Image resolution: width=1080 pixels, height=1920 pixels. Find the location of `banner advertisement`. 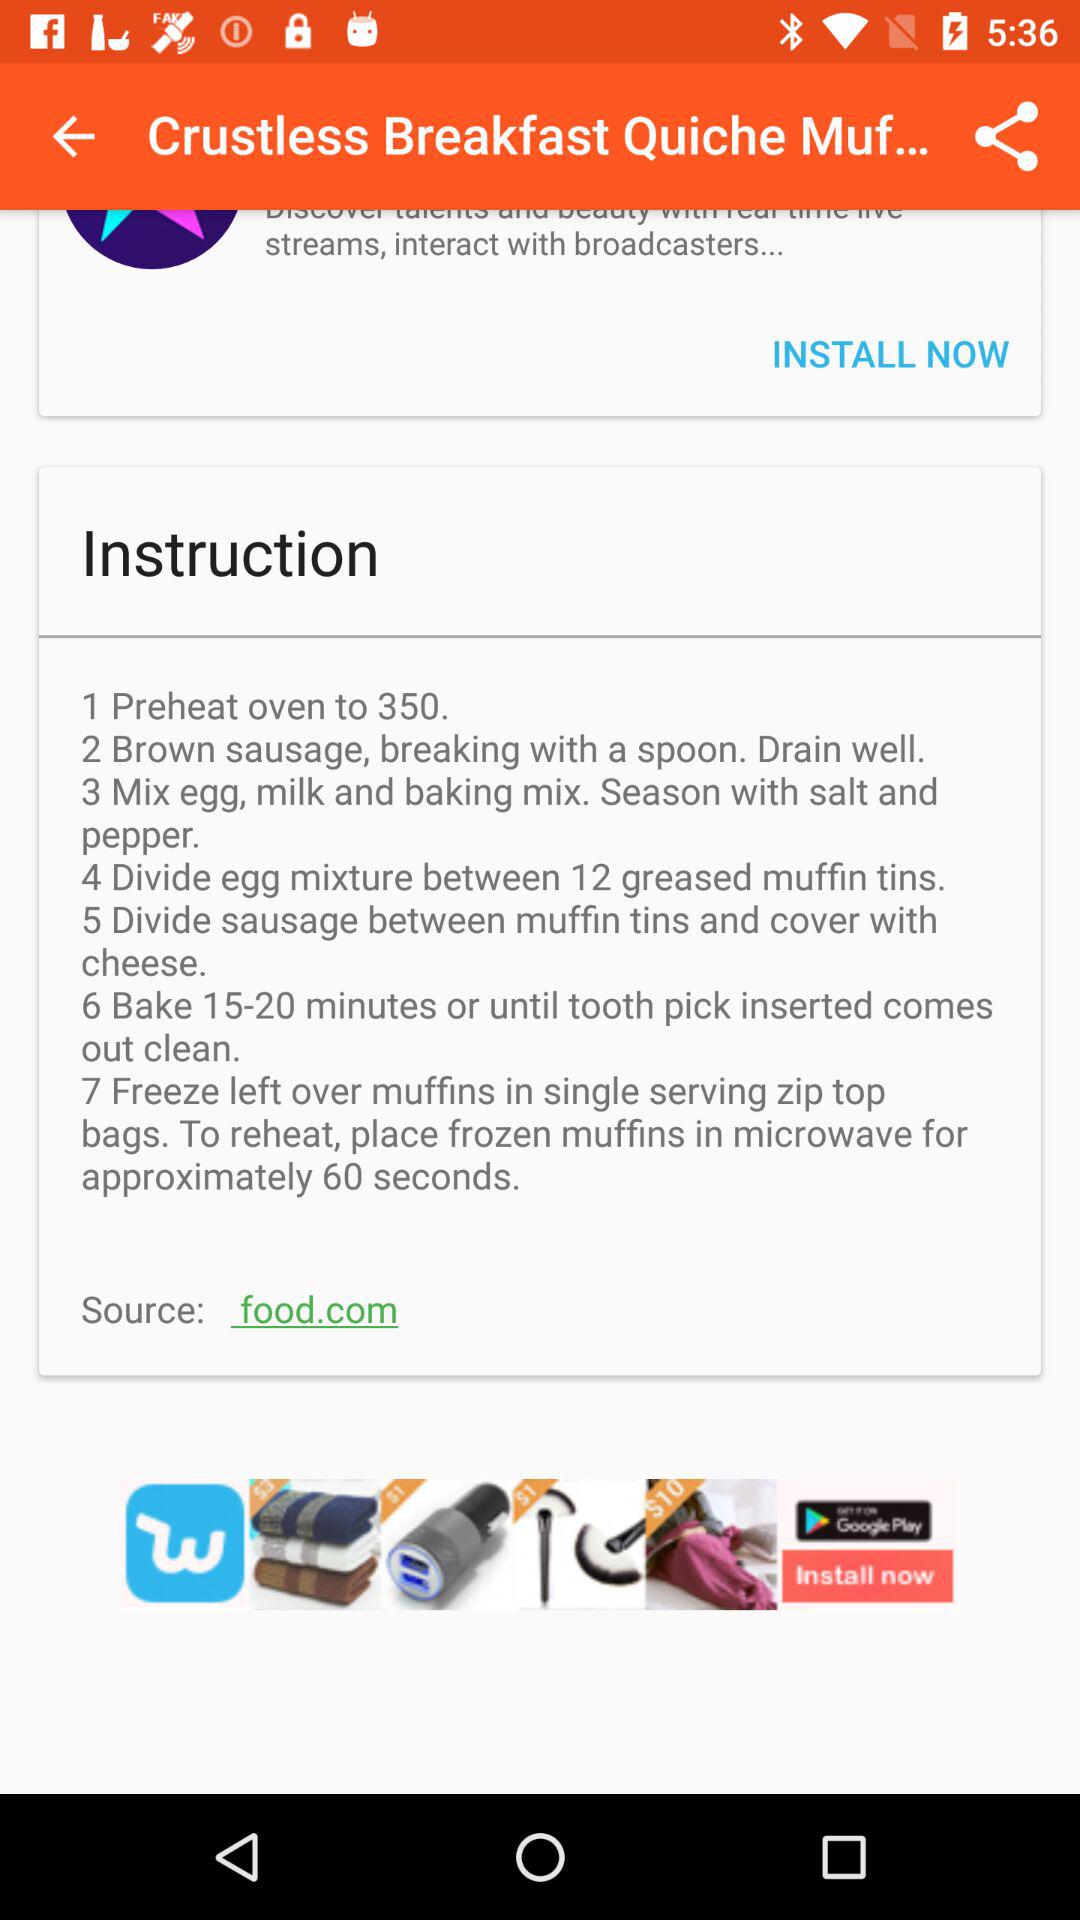

banner advertisement is located at coordinates (540, 1570).